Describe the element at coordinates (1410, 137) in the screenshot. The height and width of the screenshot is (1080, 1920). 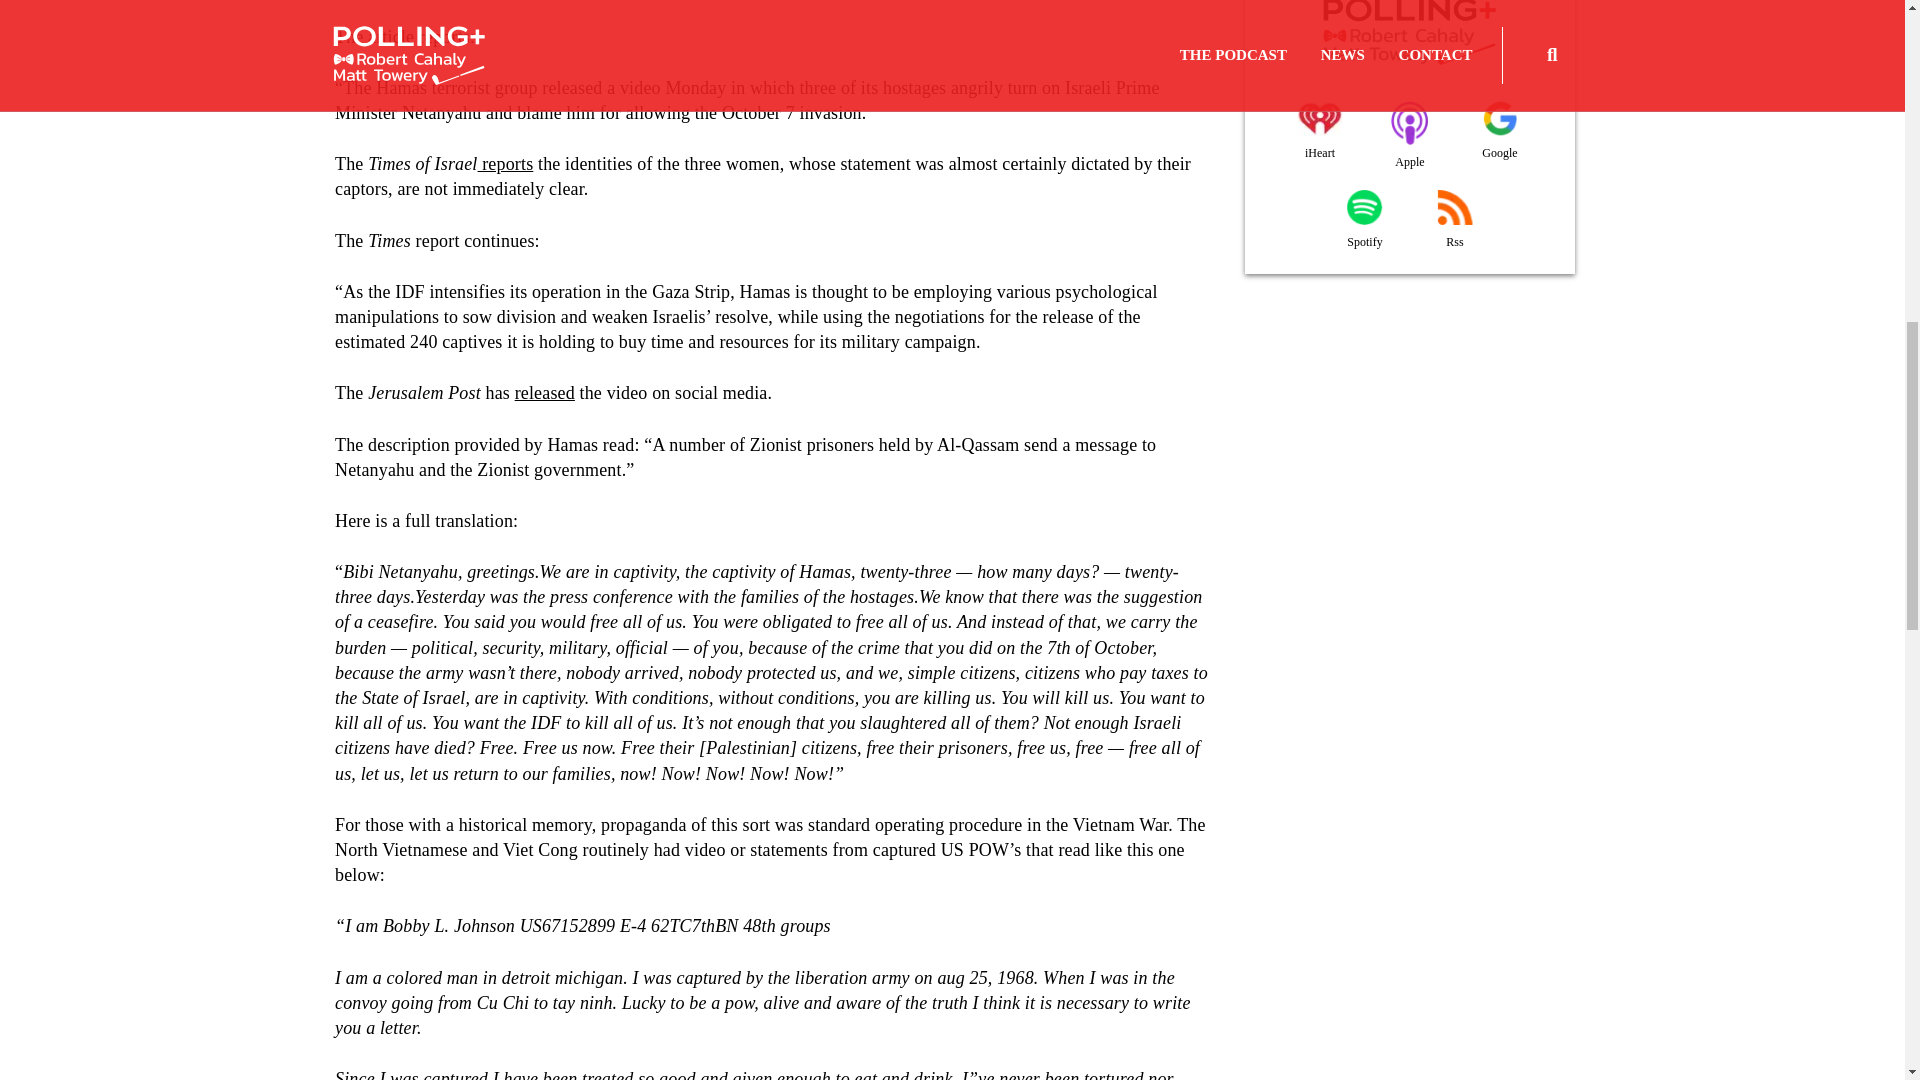
I see `Apple` at that location.